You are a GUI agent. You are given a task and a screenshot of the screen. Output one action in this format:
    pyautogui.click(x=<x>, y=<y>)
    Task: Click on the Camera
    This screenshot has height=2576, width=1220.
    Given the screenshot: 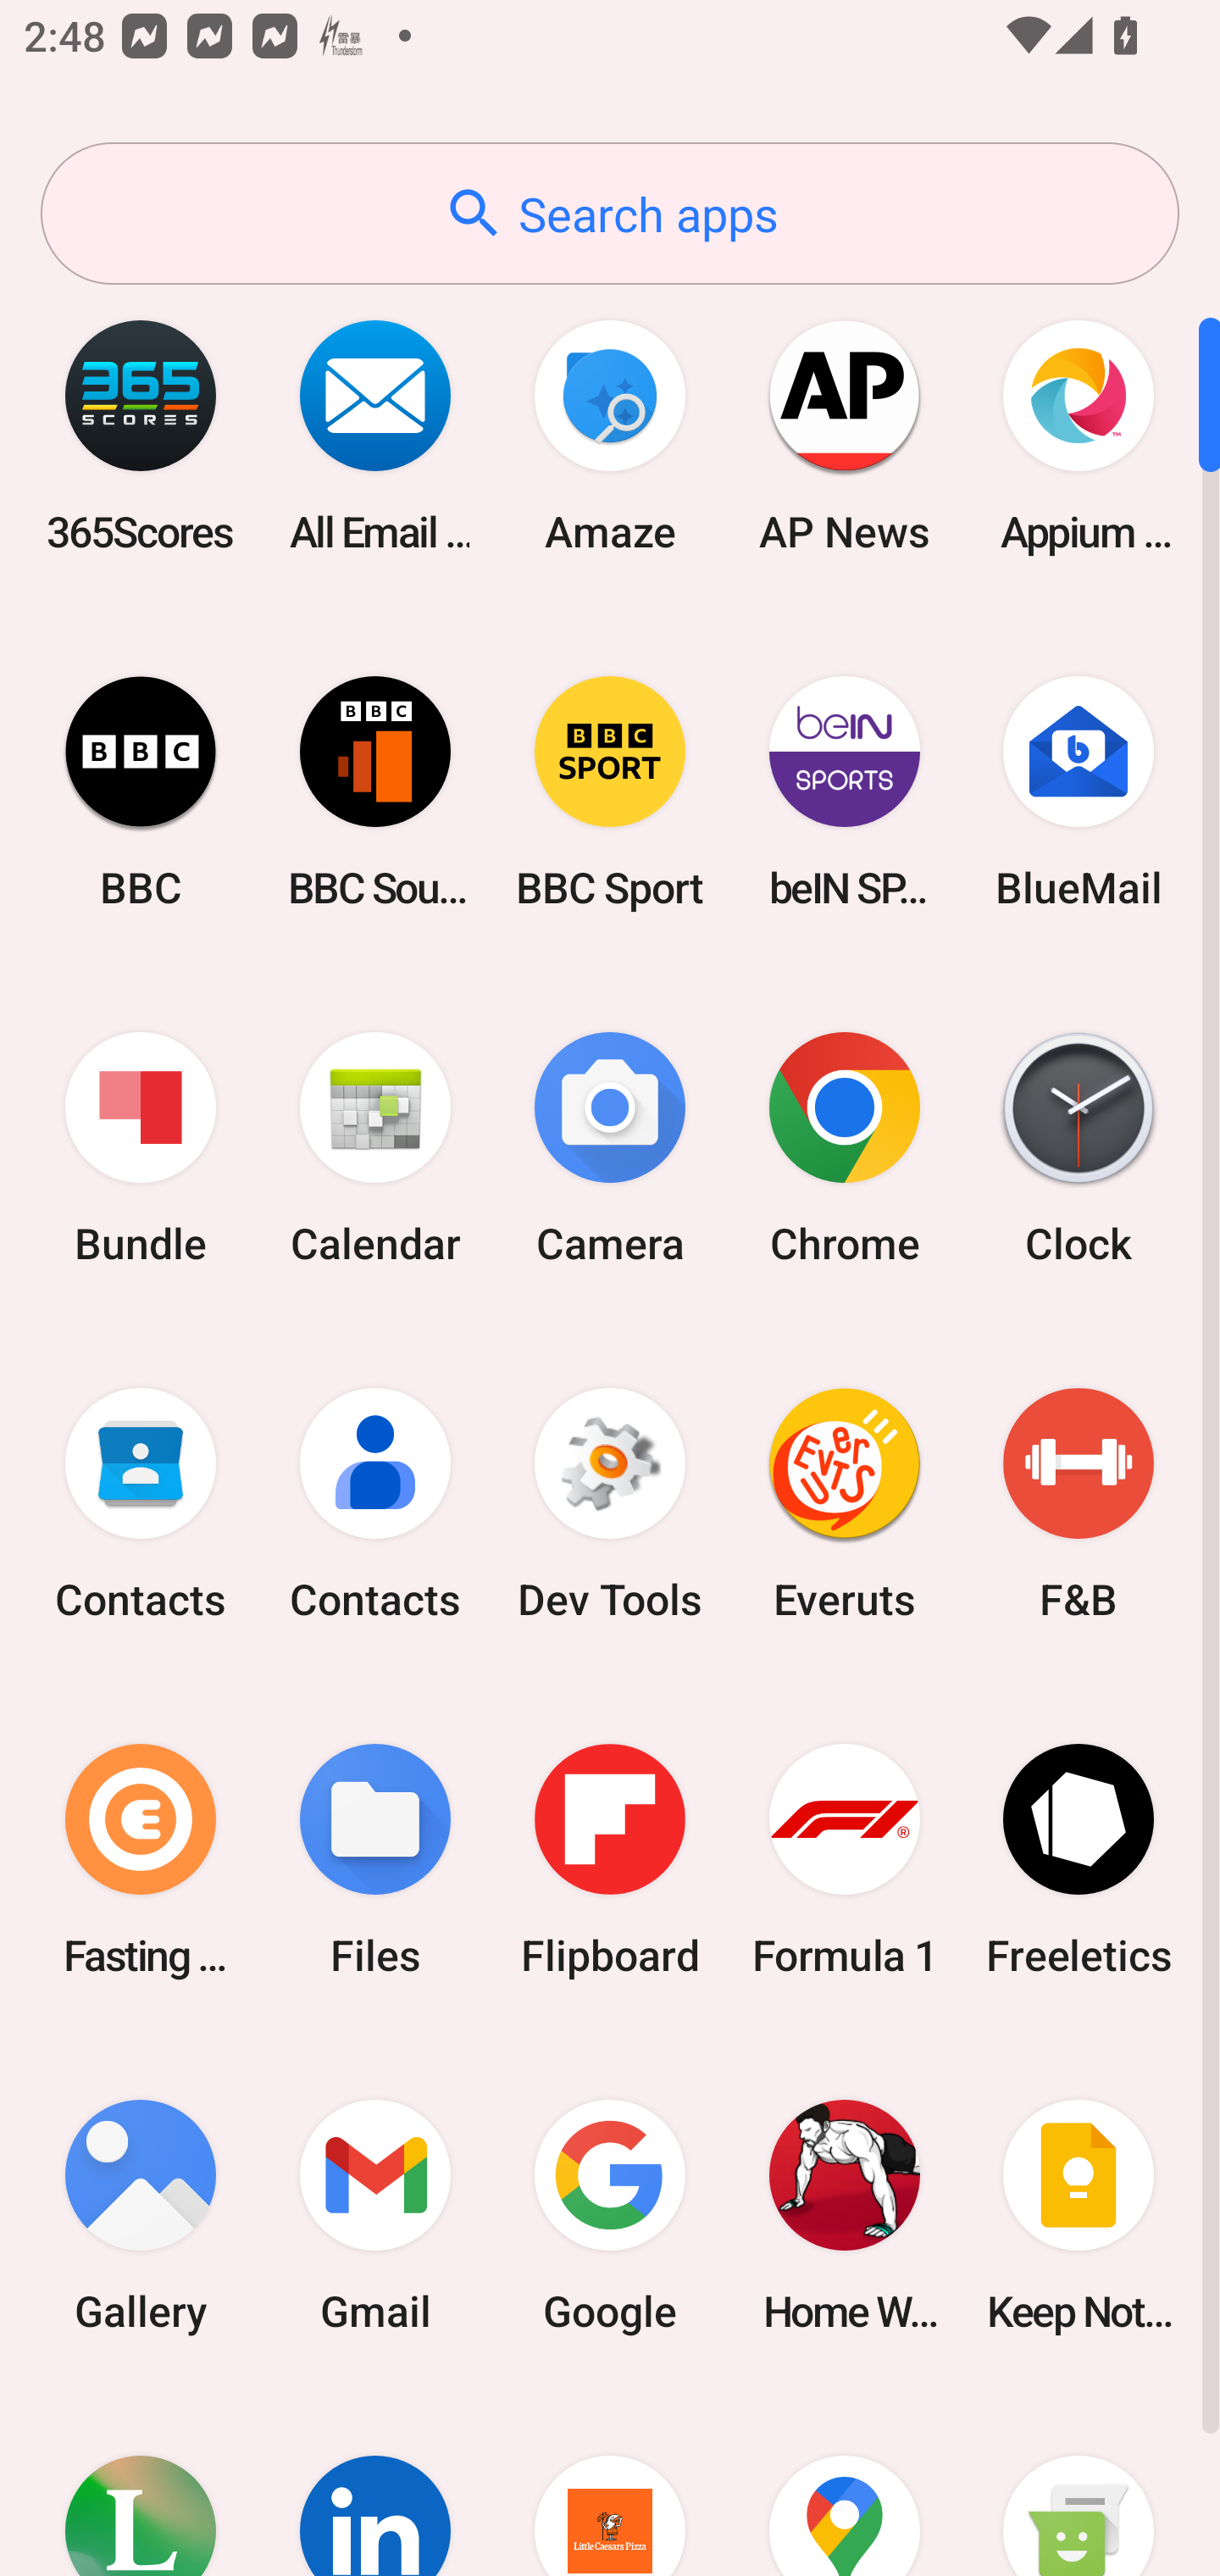 What is the action you would take?
    pyautogui.click(x=610, y=1149)
    